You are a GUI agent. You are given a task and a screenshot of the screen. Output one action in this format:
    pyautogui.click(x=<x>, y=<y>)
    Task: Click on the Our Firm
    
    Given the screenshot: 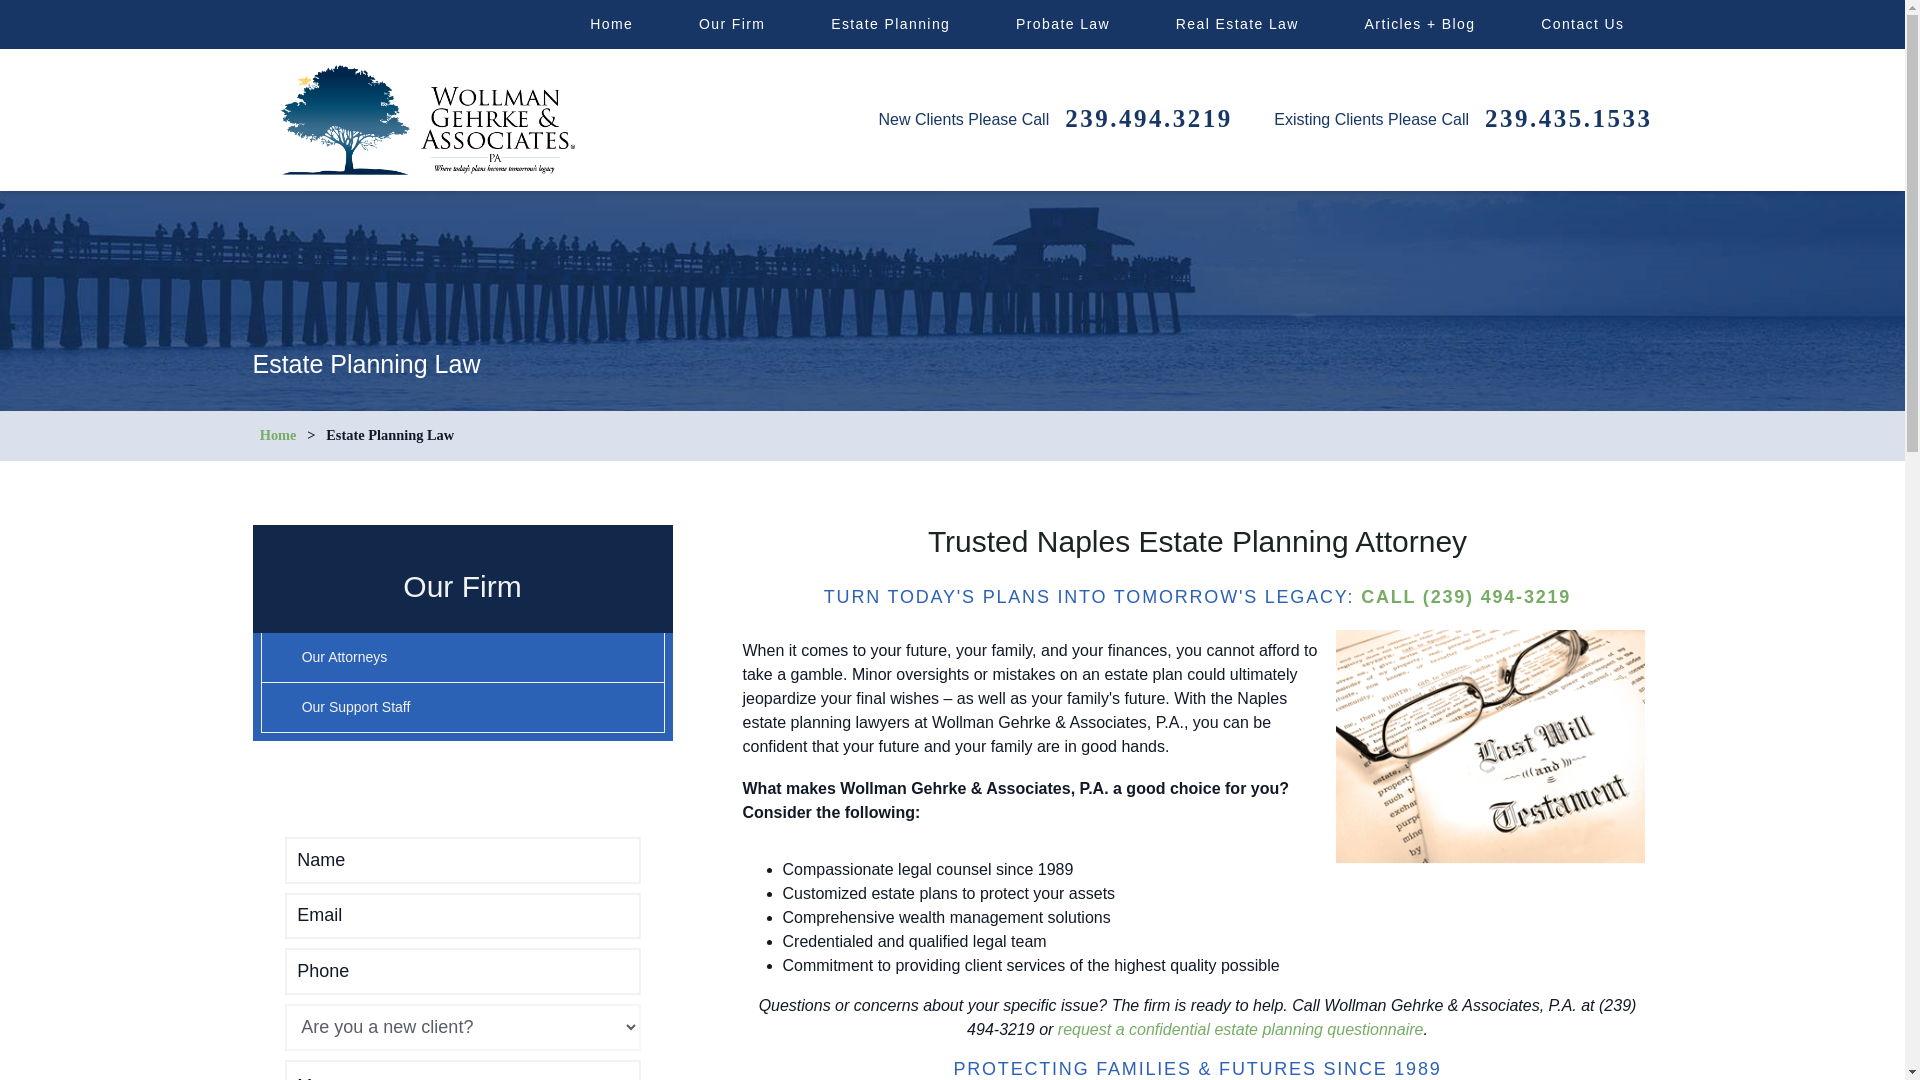 What is the action you would take?
    pyautogui.click(x=732, y=24)
    